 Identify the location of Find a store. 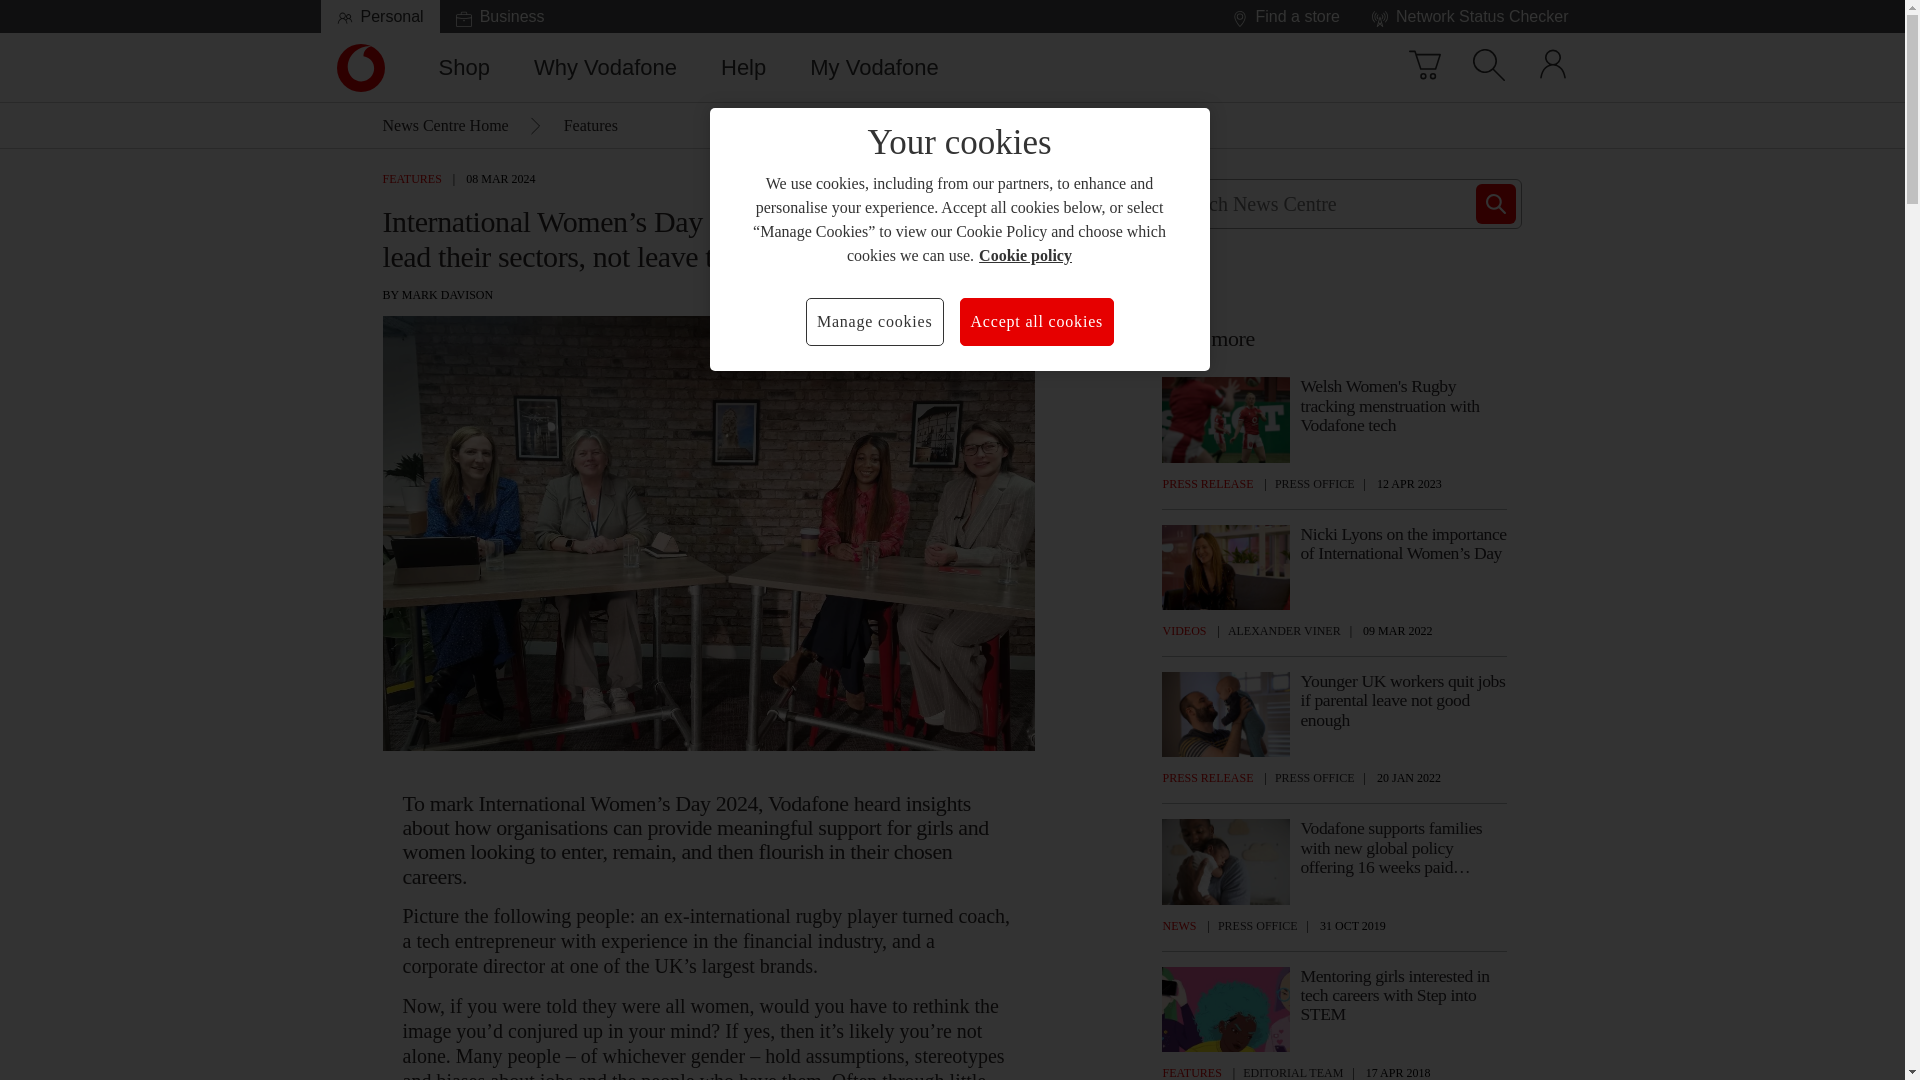
(1285, 16).